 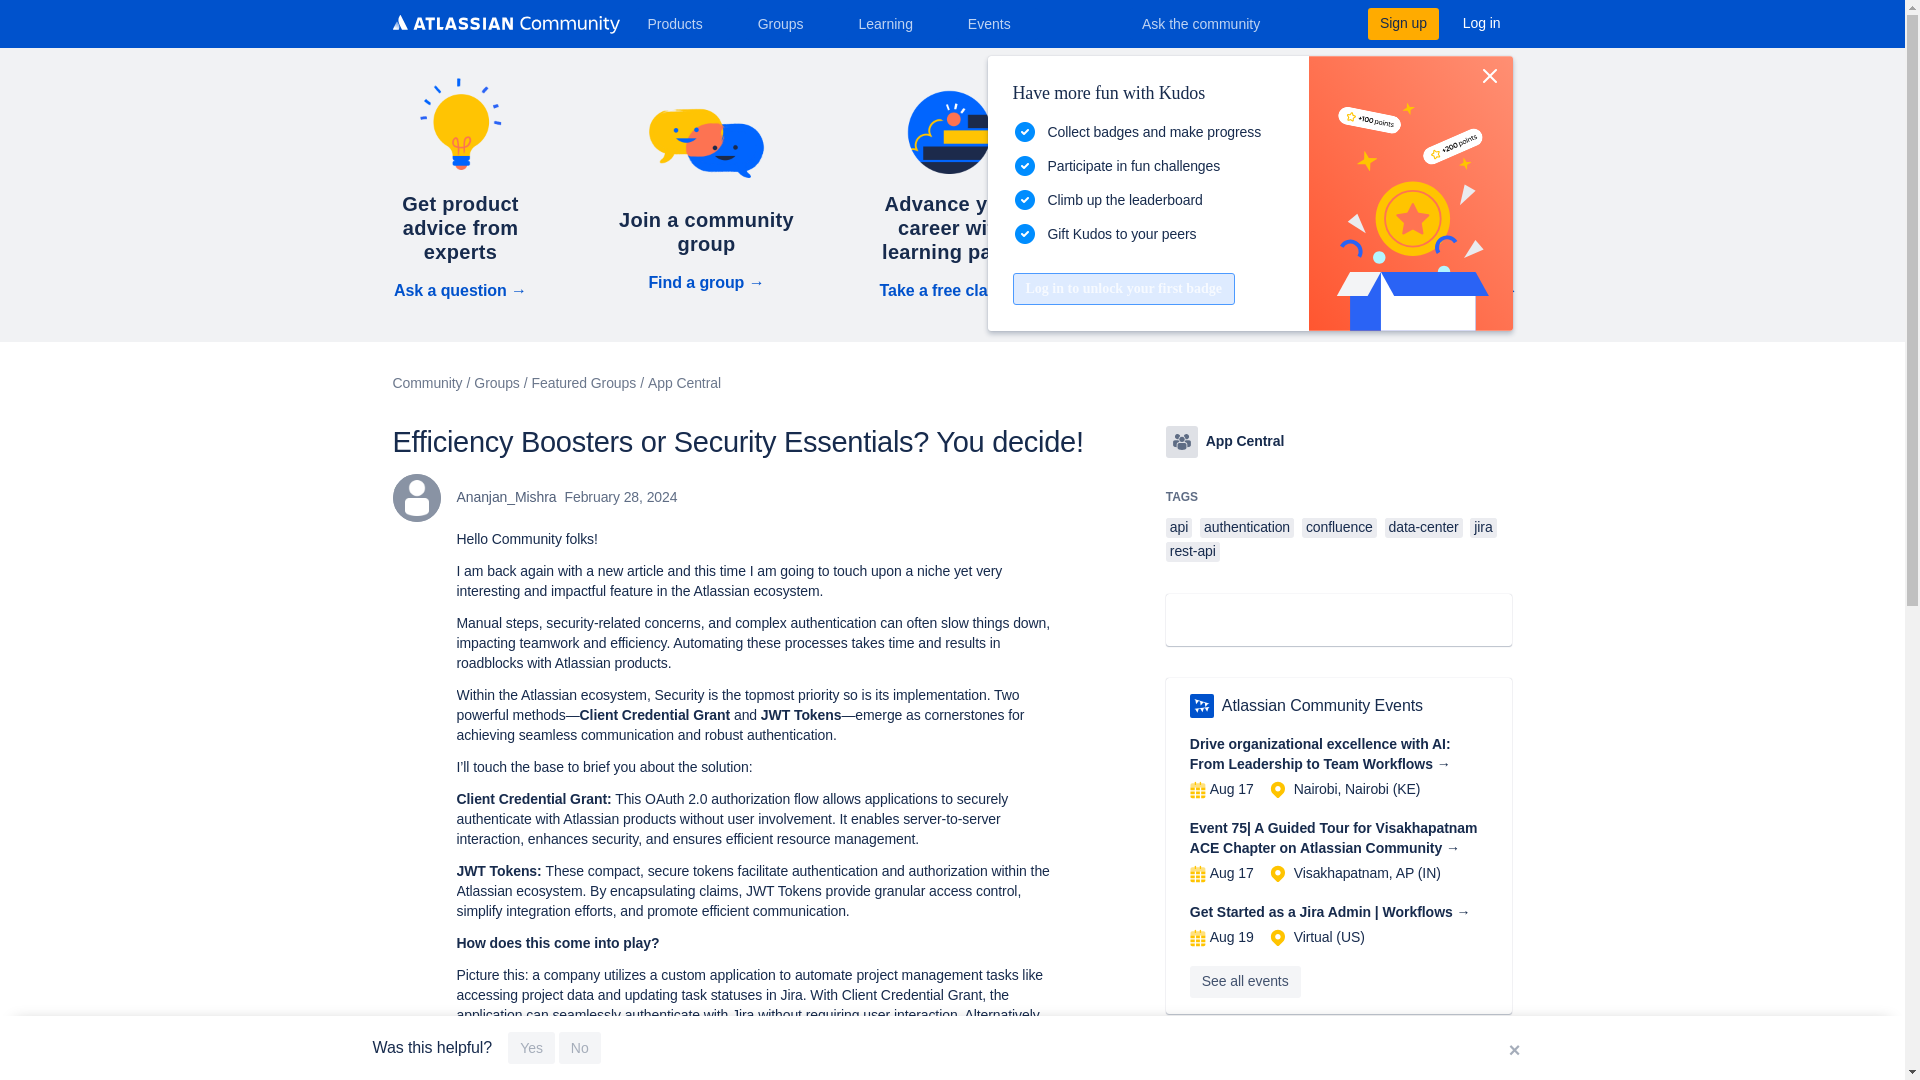 I want to click on Ask the community , so click(x=1214, y=23).